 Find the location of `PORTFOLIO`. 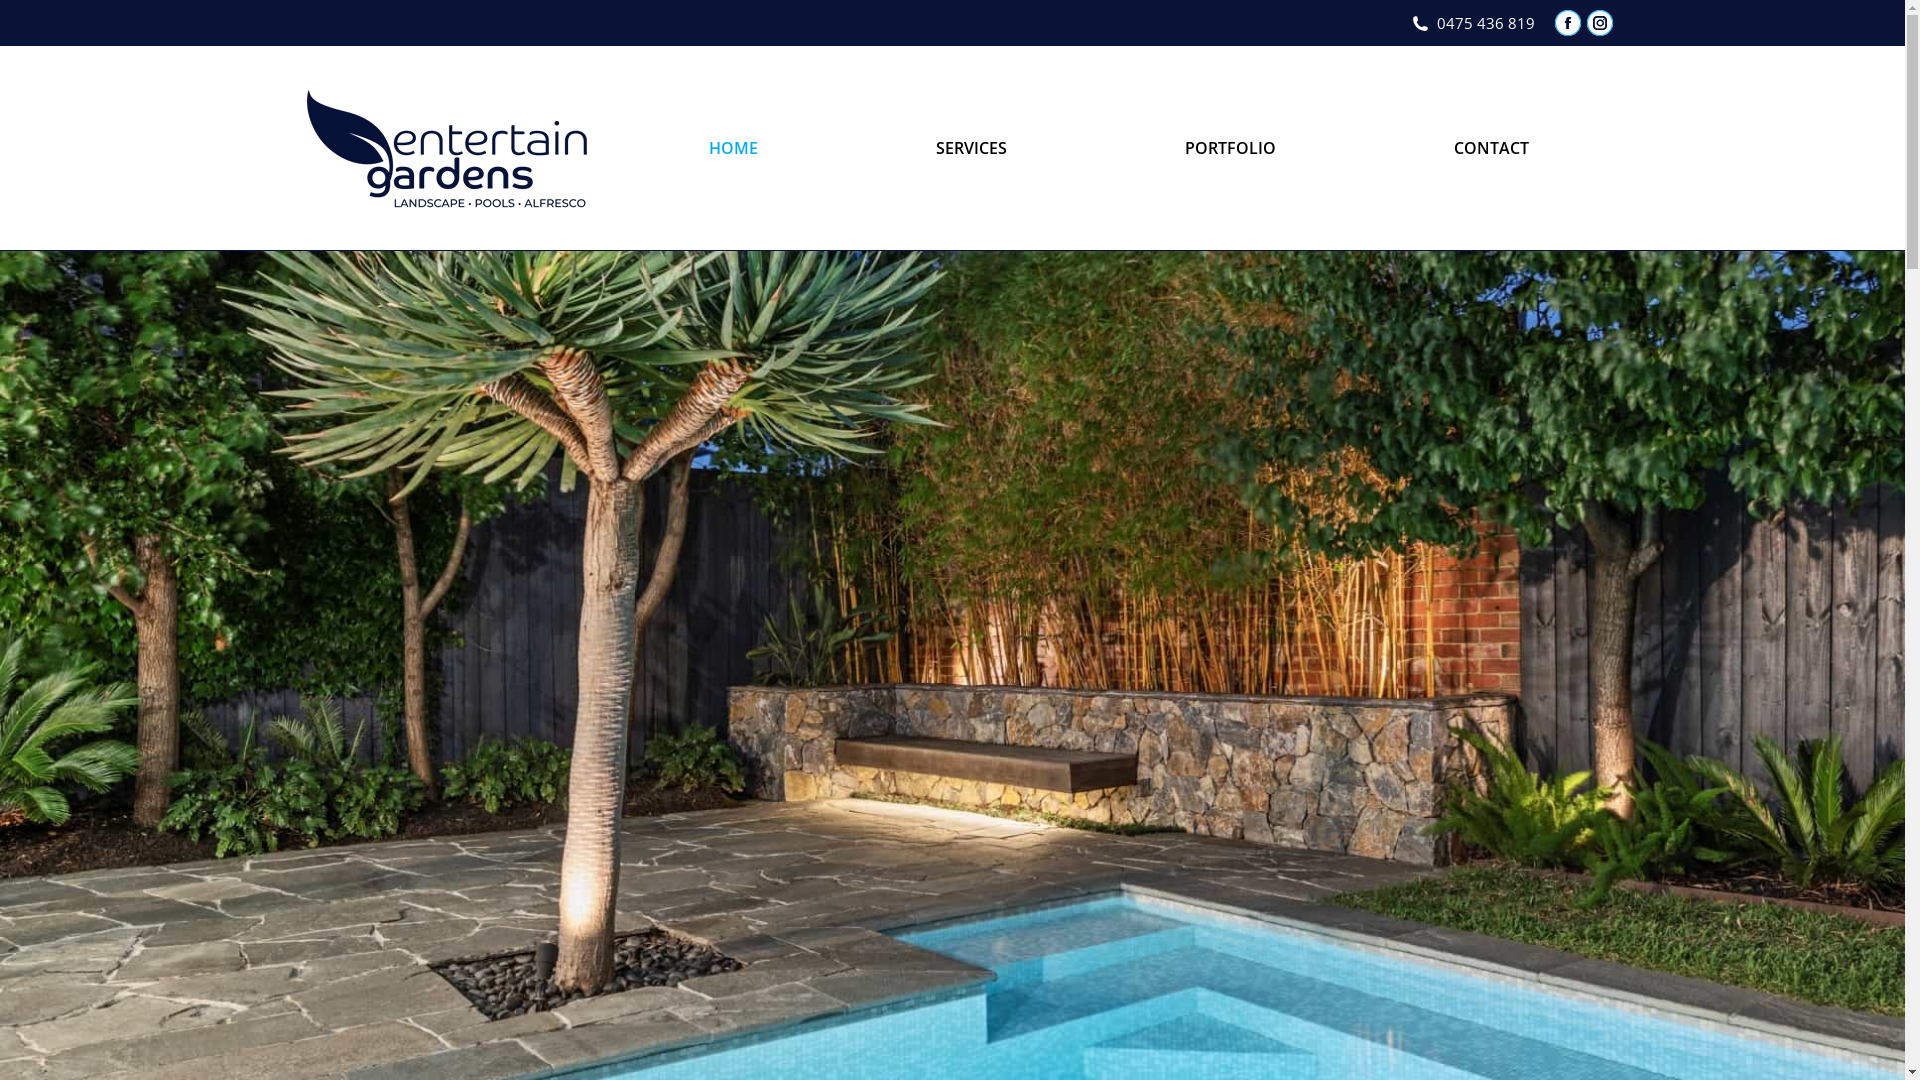

PORTFOLIO is located at coordinates (1230, 148).